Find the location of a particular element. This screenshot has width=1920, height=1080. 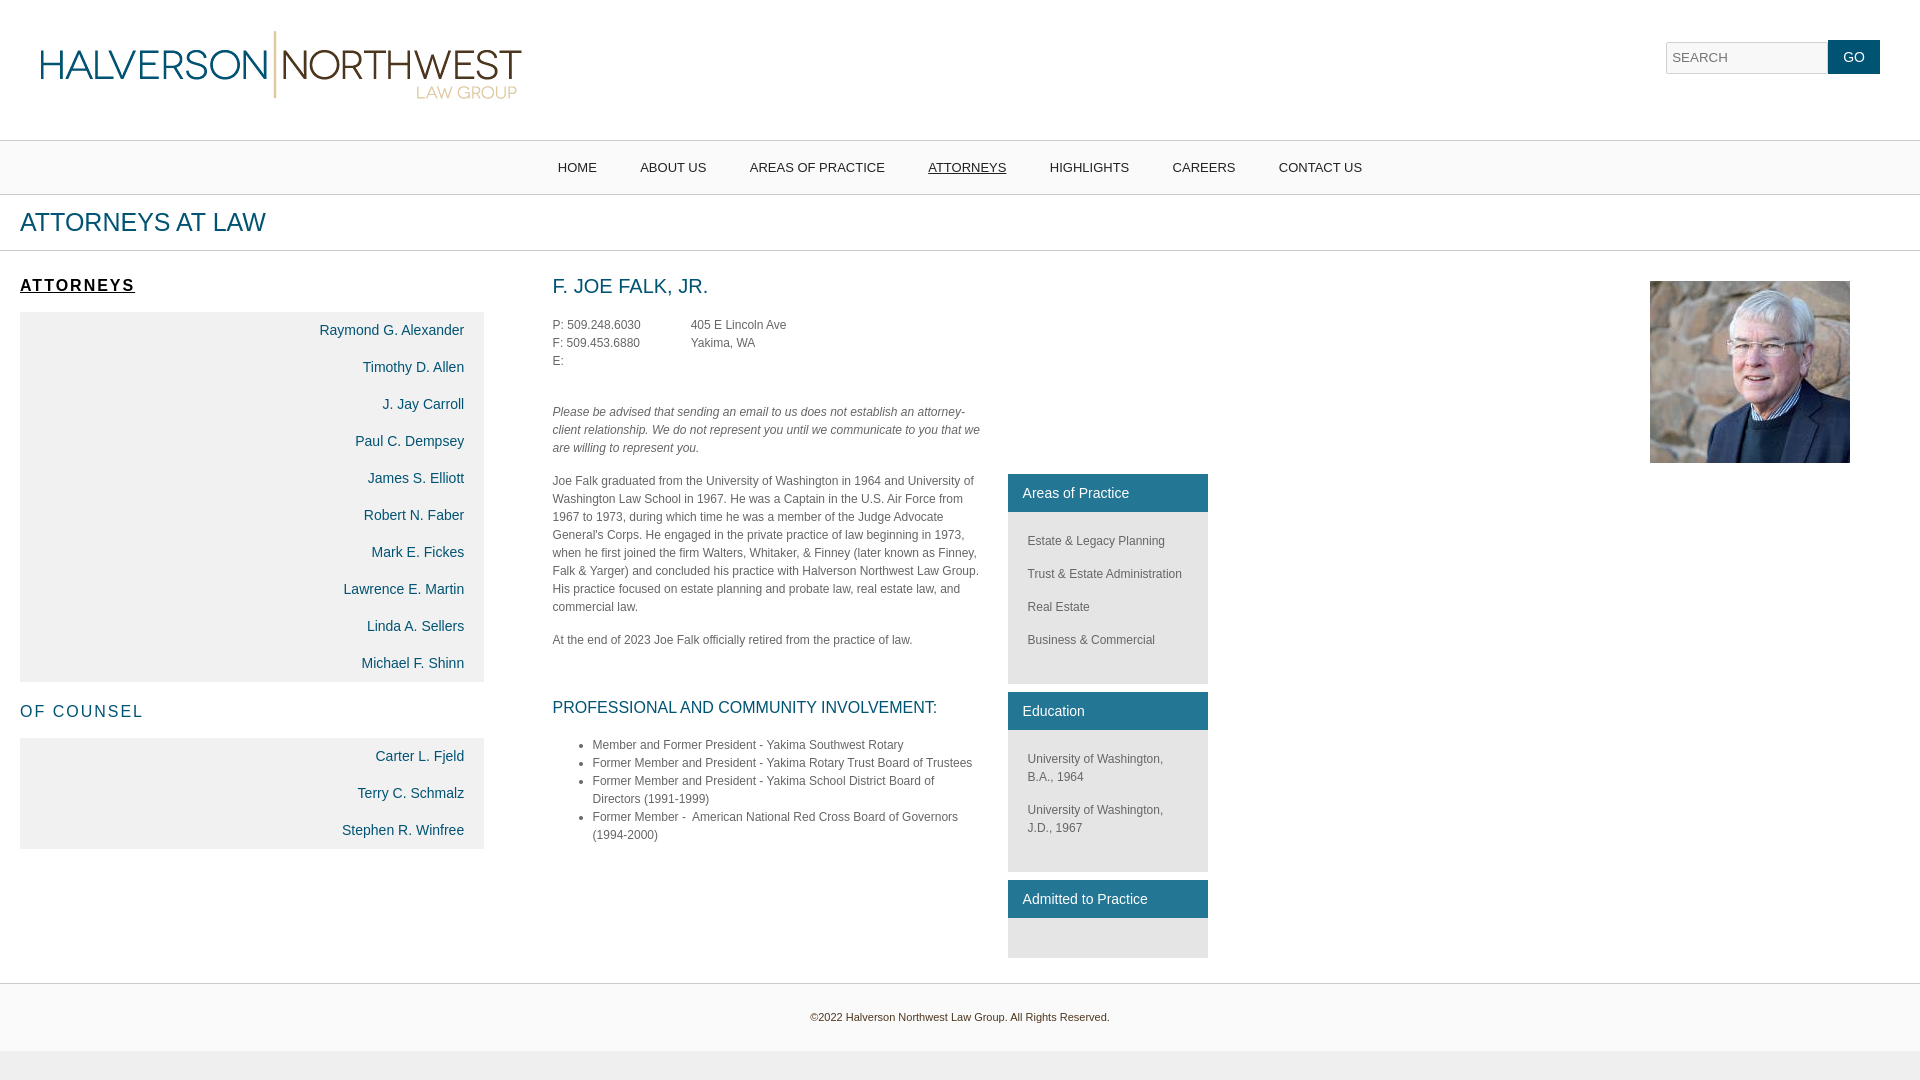

Lawrence E. Martin is located at coordinates (251, 590).